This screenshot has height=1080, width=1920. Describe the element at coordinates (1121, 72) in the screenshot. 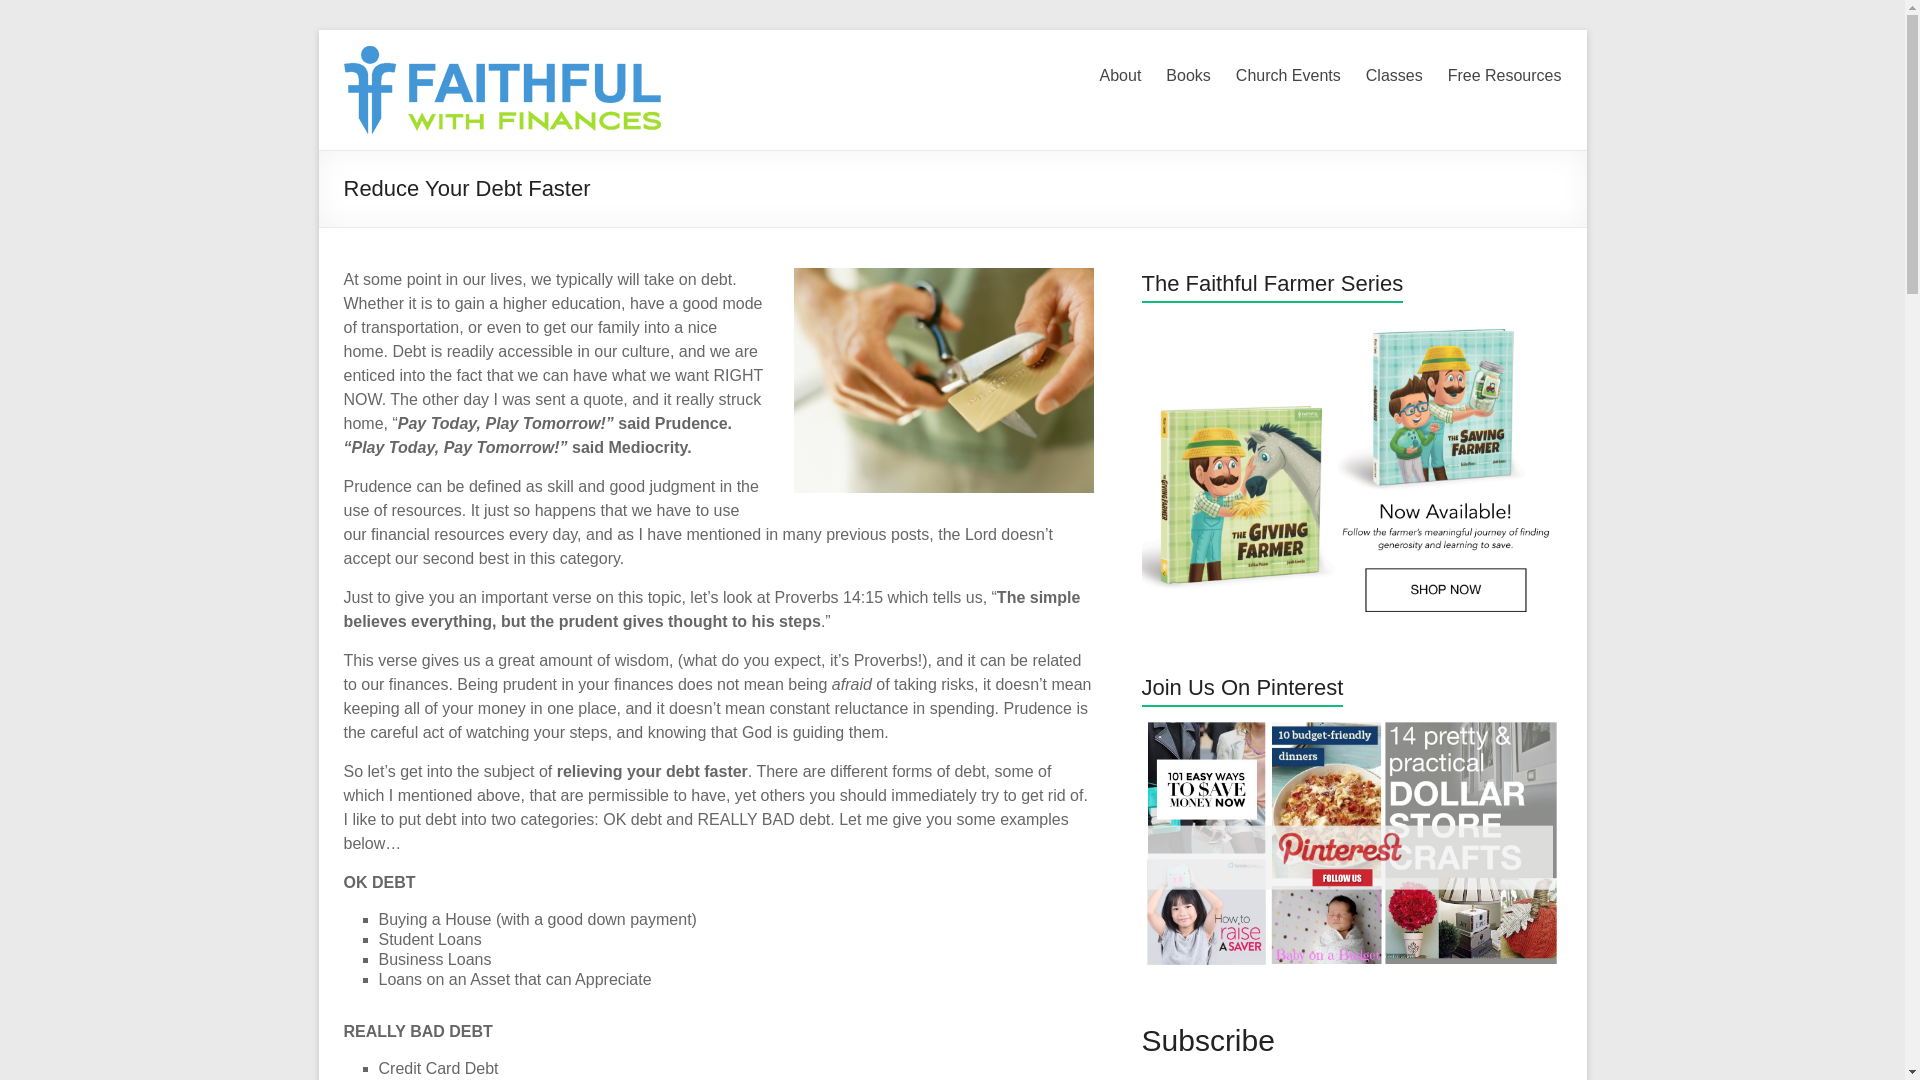

I see `About` at that location.